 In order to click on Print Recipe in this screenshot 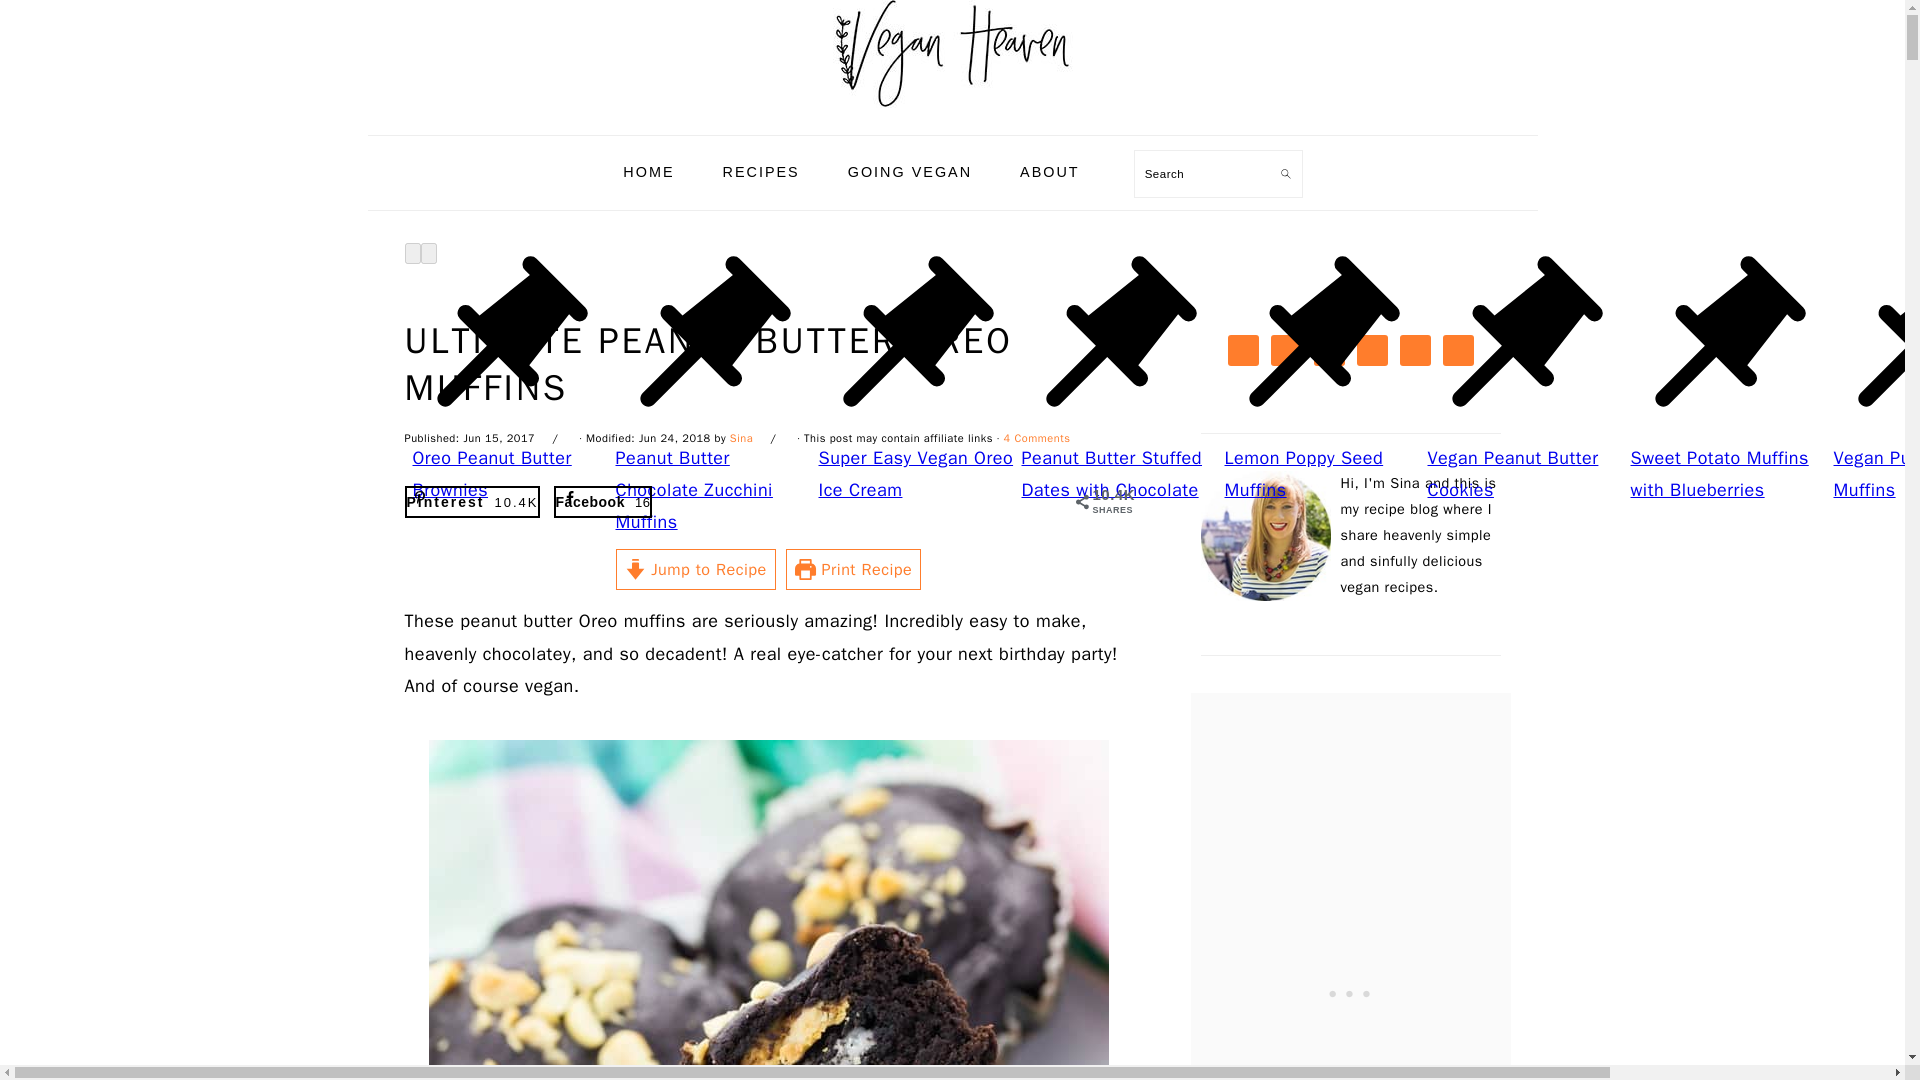, I will do `click(853, 568)`.